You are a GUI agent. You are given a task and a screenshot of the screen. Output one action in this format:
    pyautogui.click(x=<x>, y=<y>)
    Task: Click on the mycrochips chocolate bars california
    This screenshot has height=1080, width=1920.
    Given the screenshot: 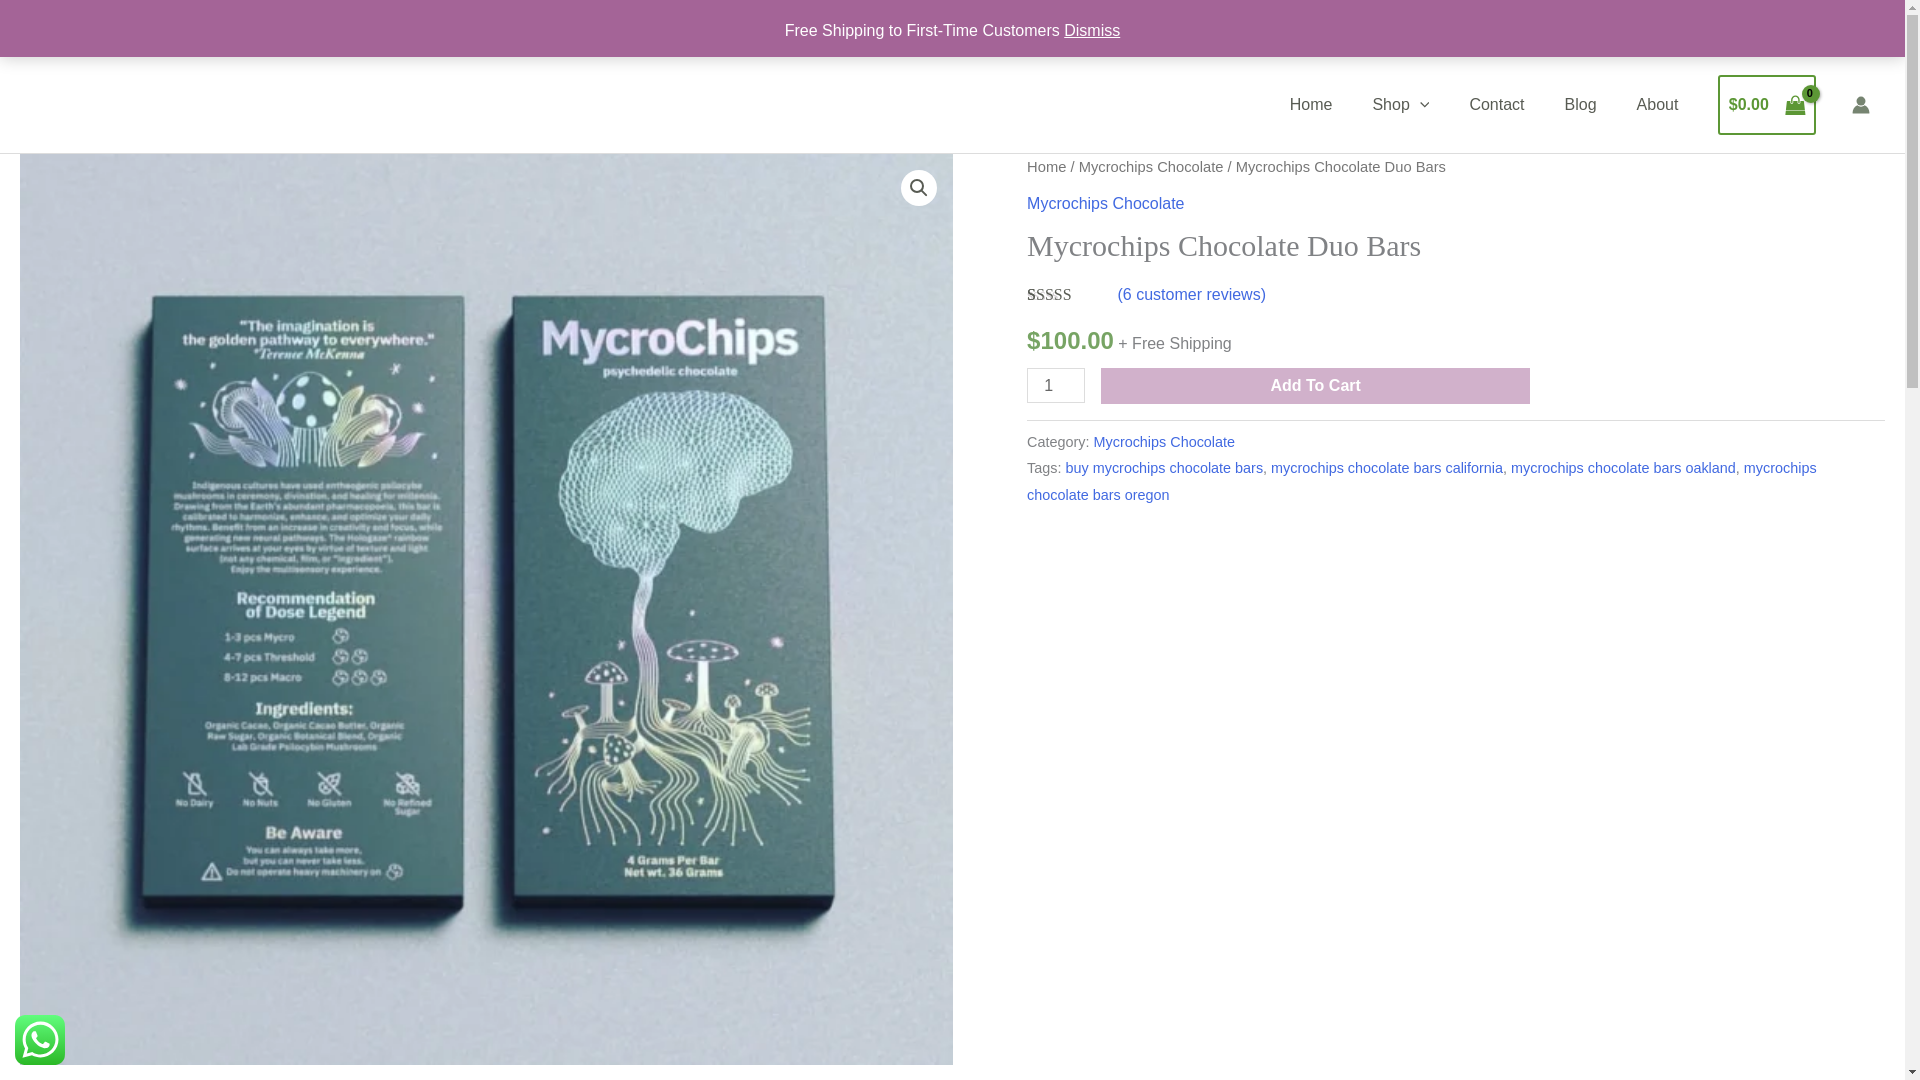 What is the action you would take?
    pyautogui.click(x=1387, y=468)
    